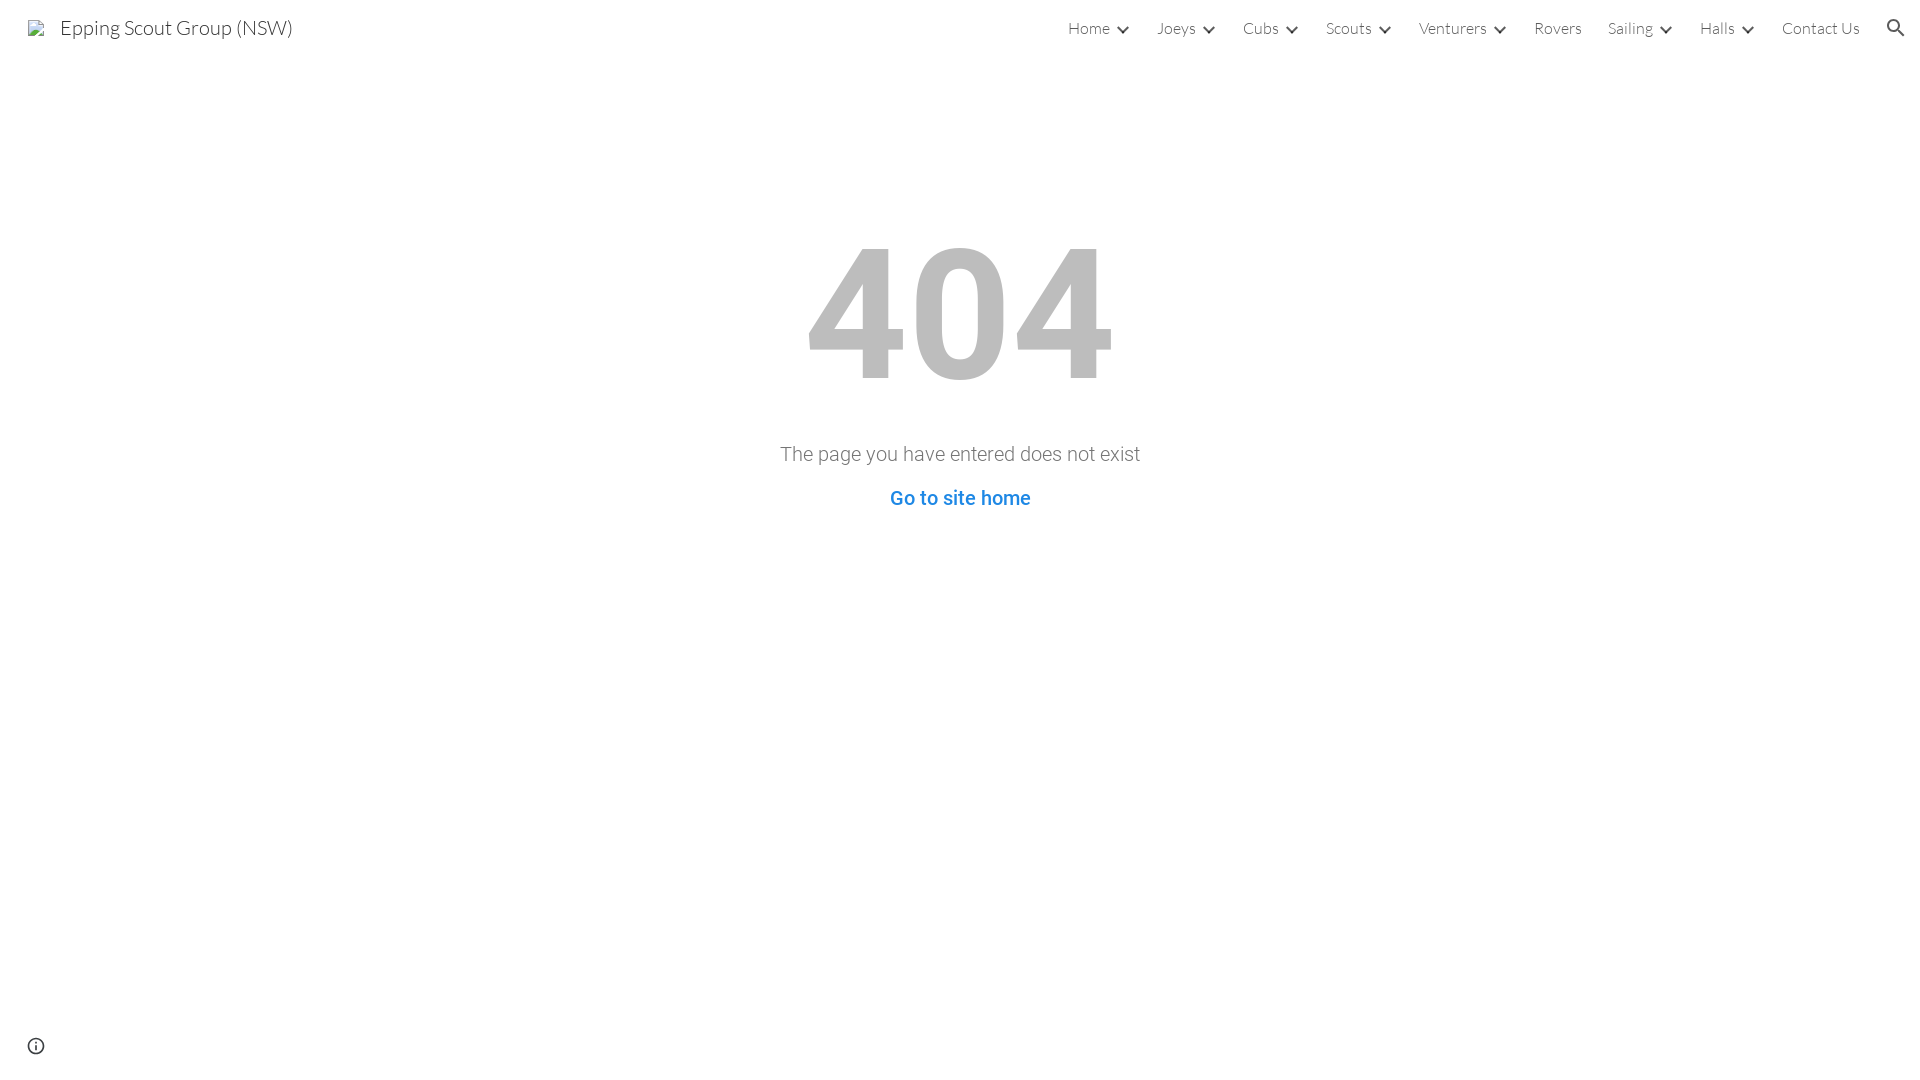 This screenshot has width=1920, height=1080. I want to click on Sailing, so click(1630, 28).